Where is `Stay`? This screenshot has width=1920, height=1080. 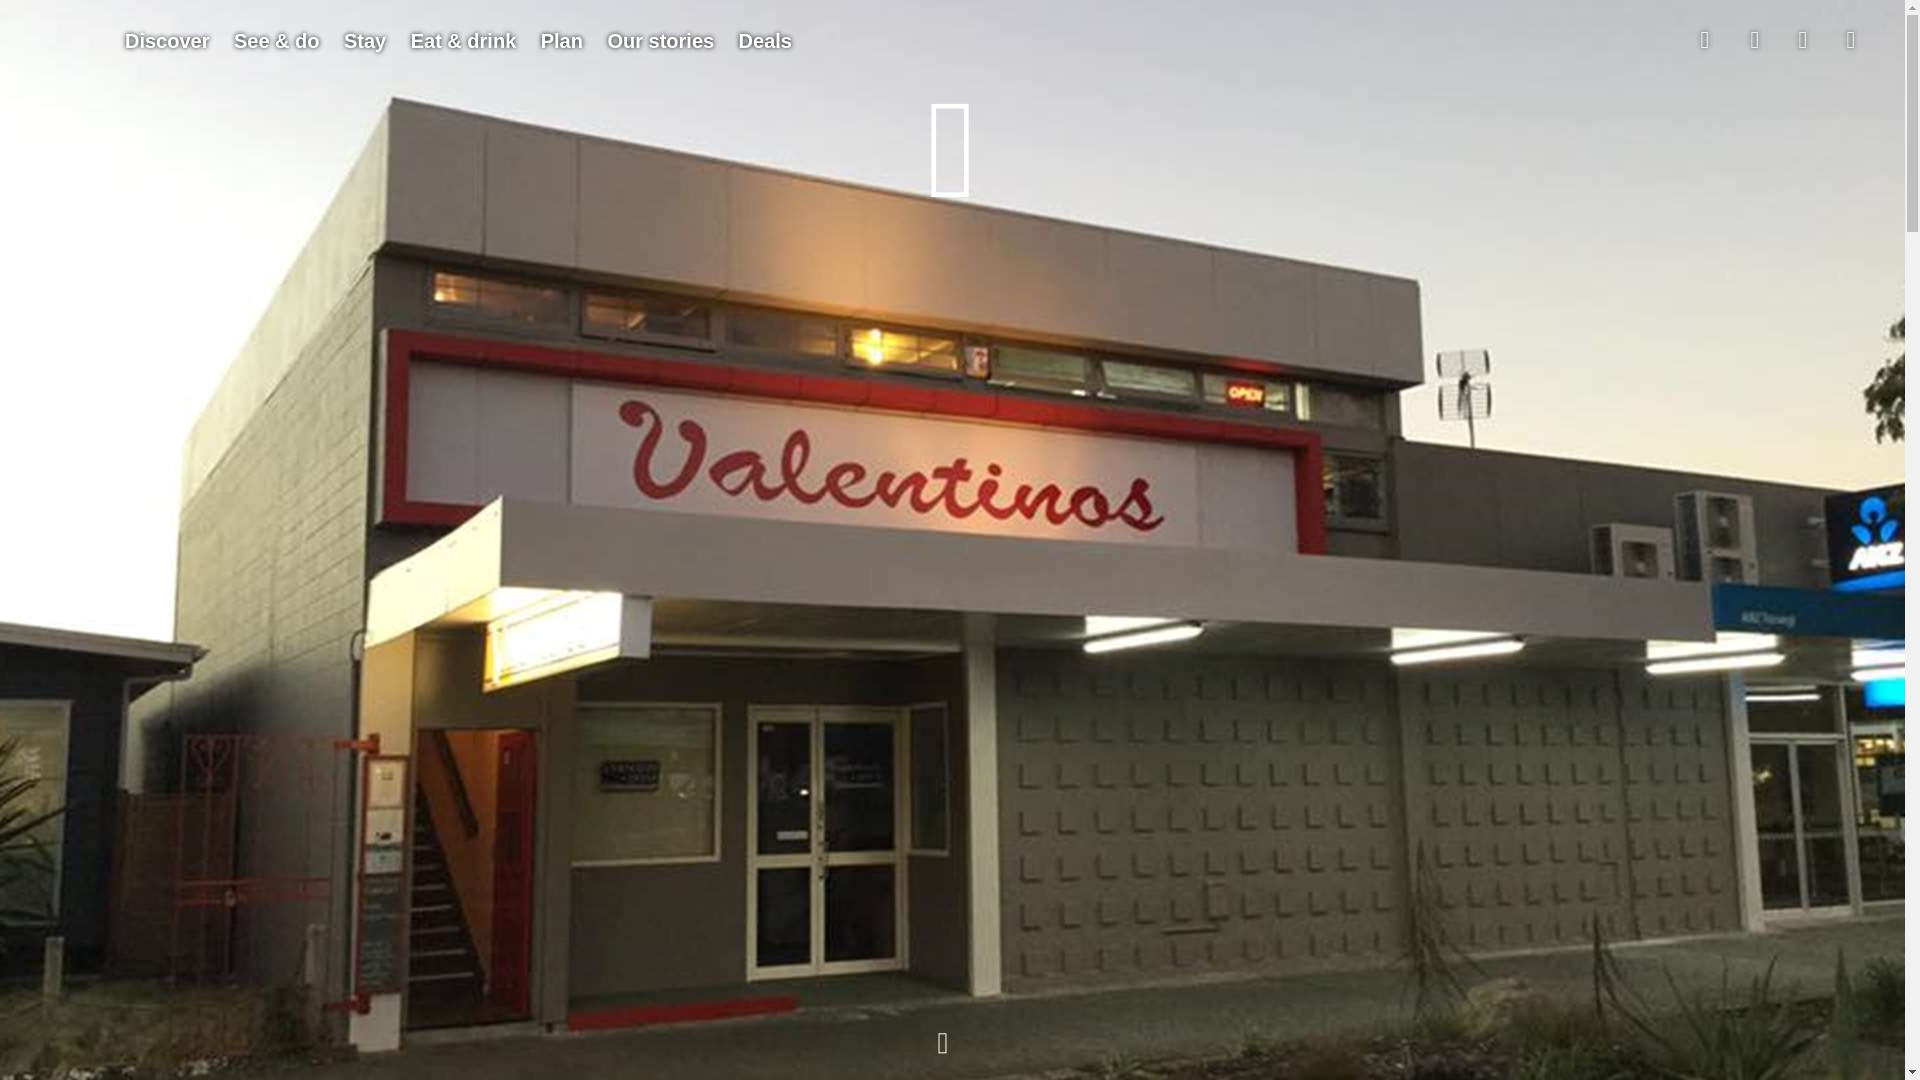
Stay is located at coordinates (364, 41).